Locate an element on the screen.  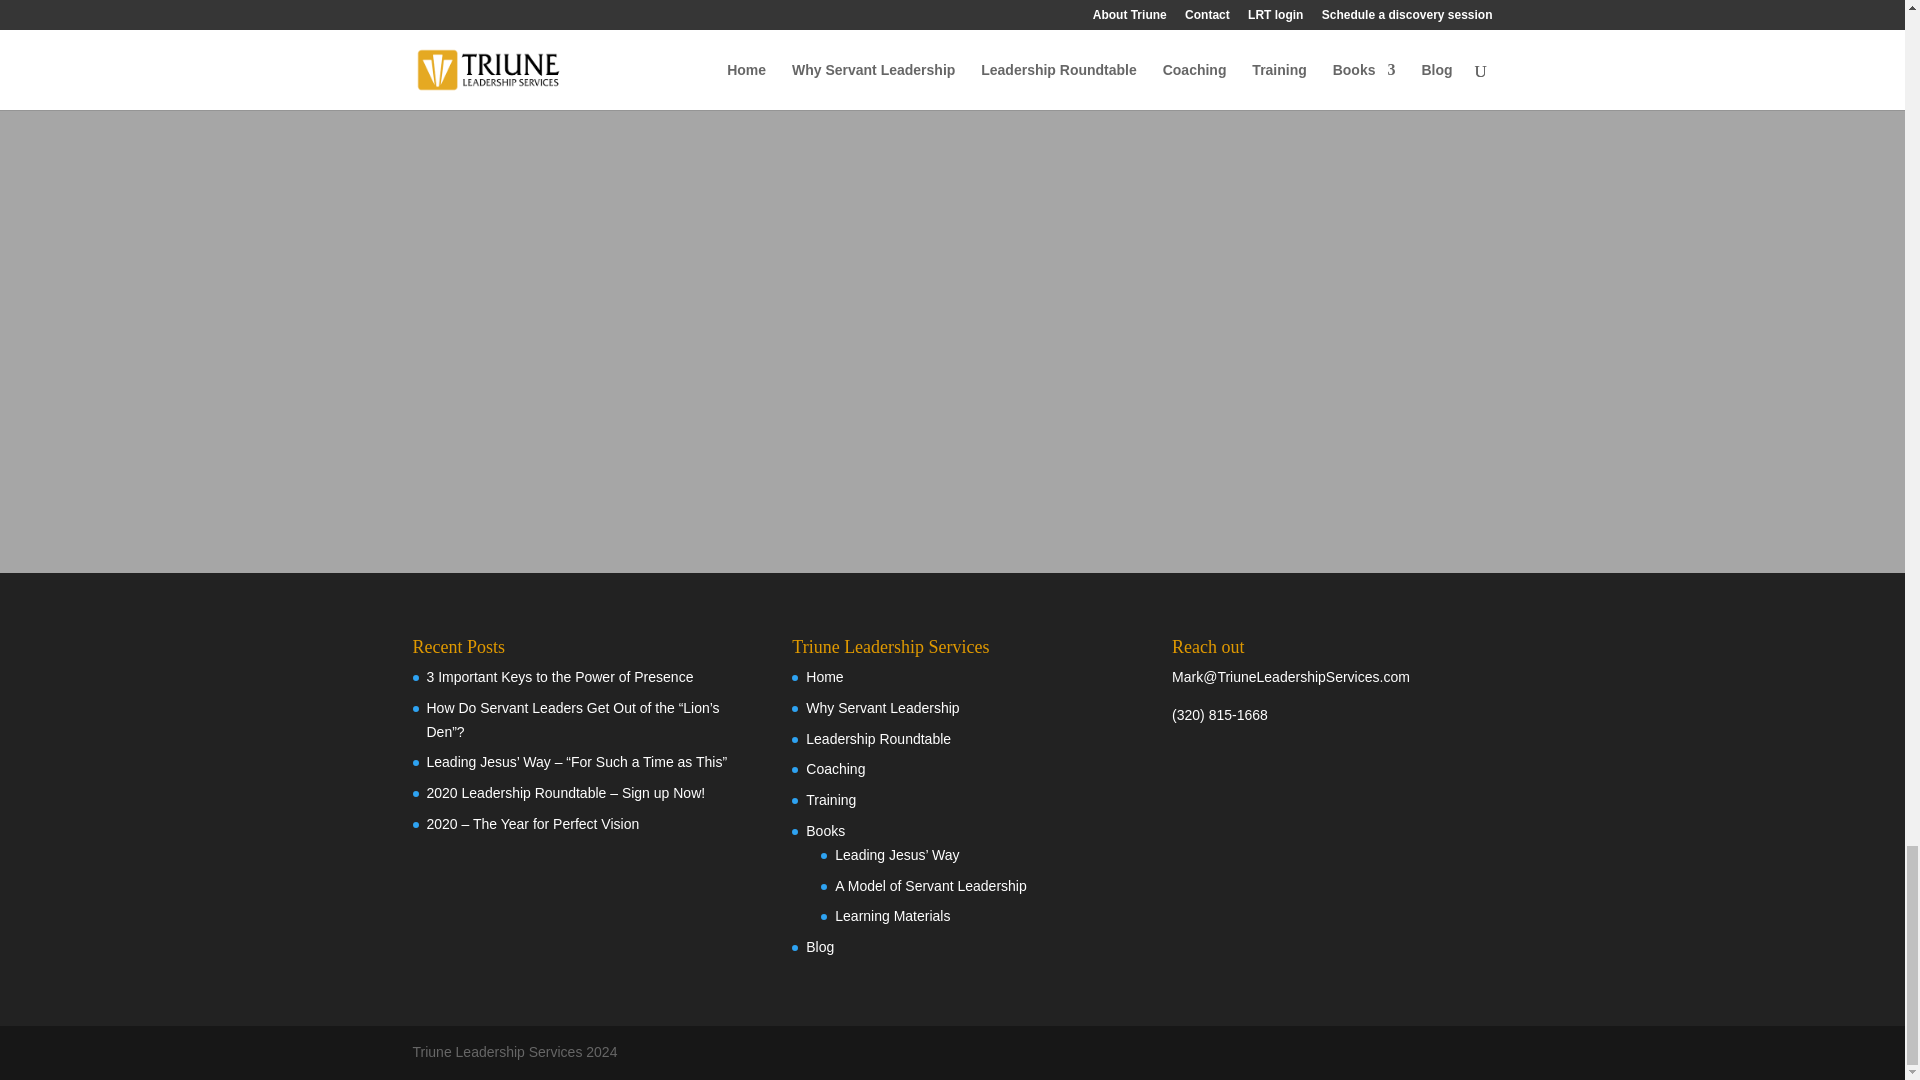
3 Important Keys to the Power of Presence is located at coordinates (560, 676).